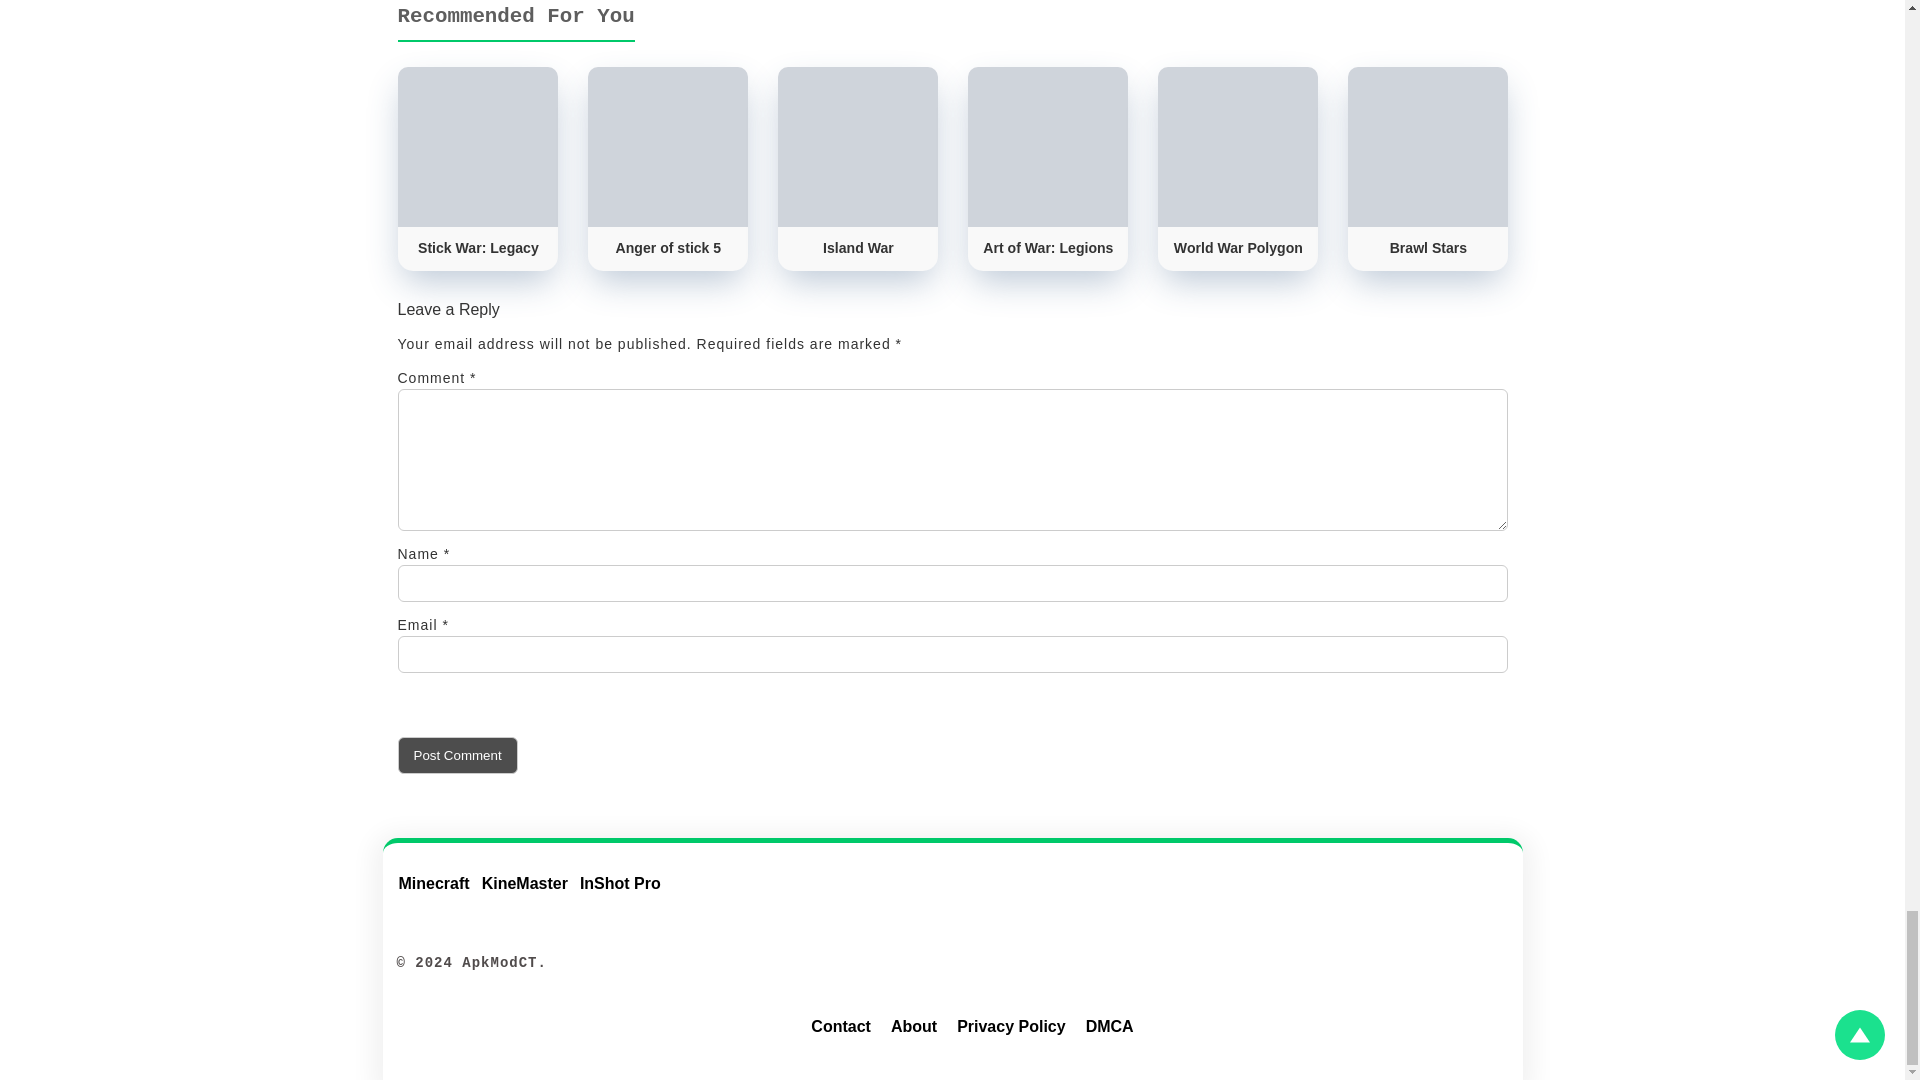  What do you see at coordinates (458, 755) in the screenshot?
I see `Post Comment` at bounding box center [458, 755].